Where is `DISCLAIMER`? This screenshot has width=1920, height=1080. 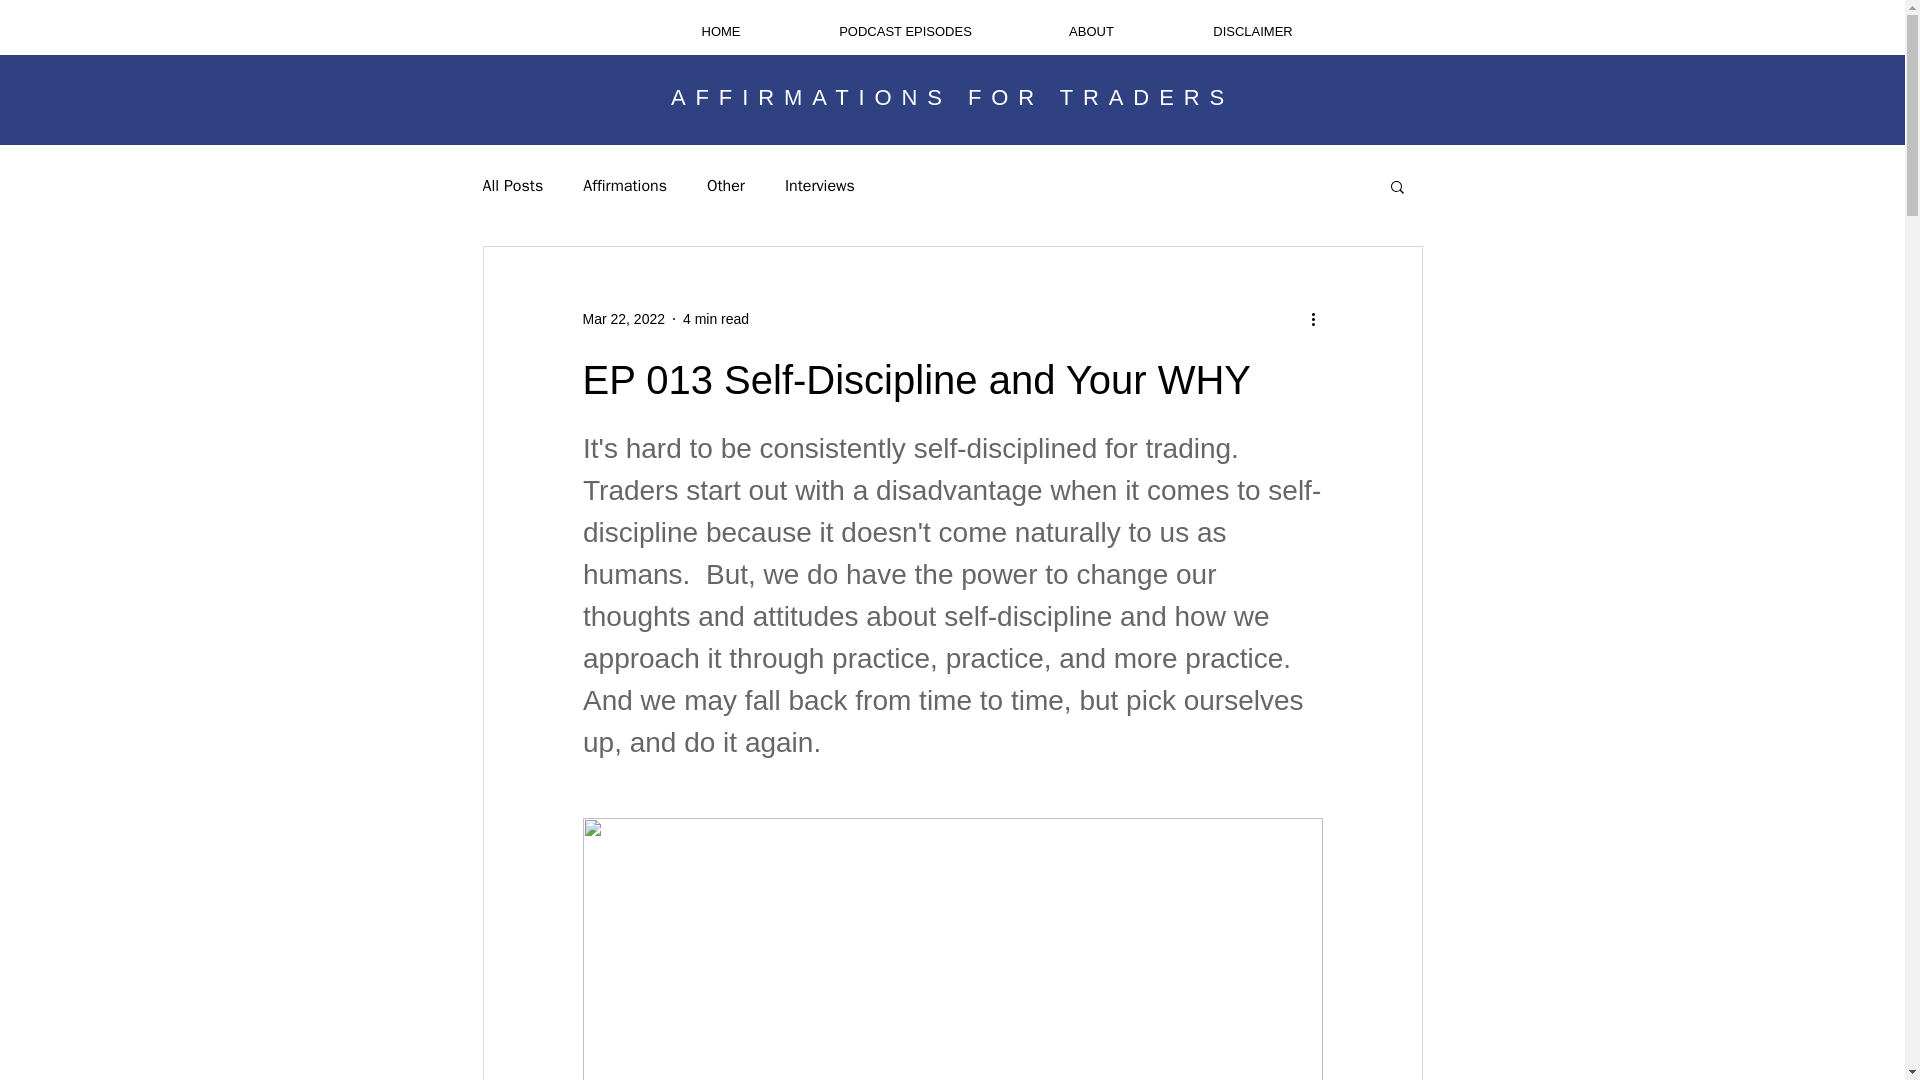
DISCLAIMER is located at coordinates (1252, 31).